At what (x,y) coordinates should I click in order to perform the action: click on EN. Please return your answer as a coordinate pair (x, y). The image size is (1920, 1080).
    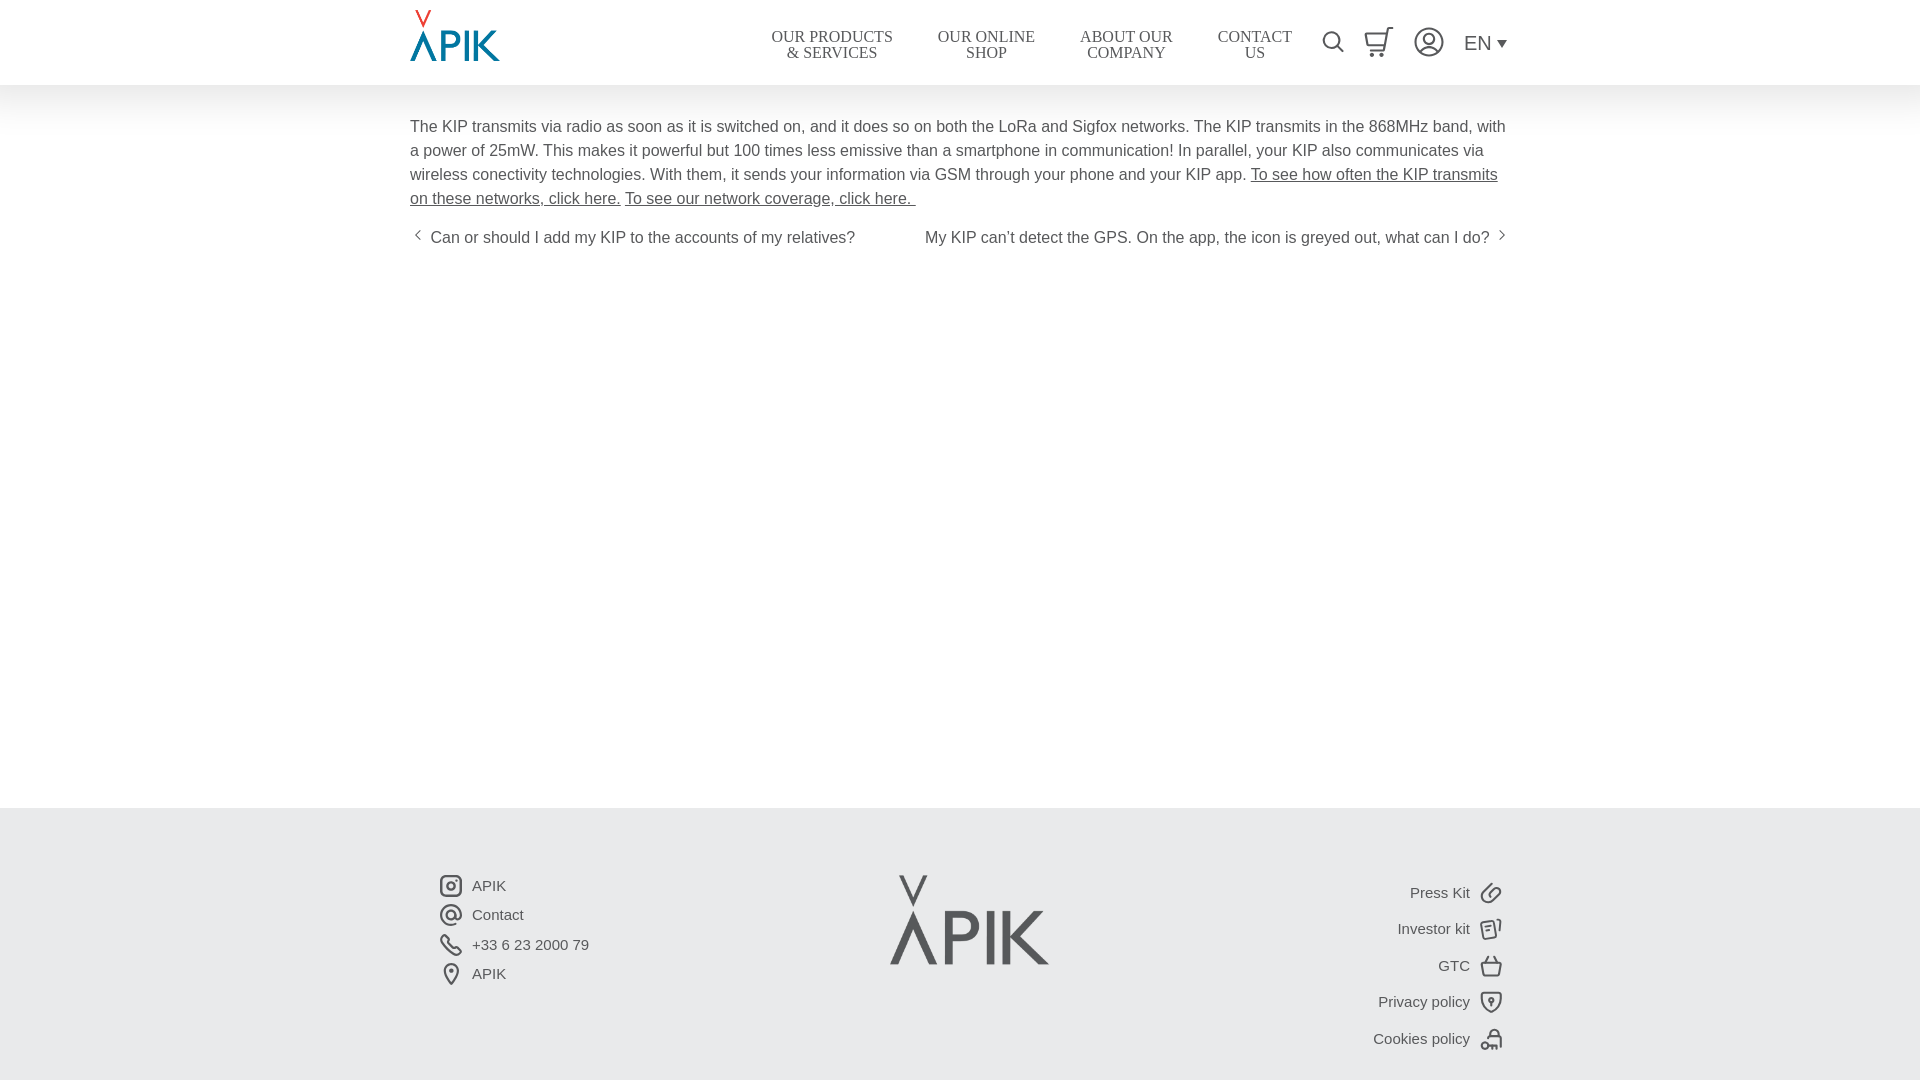
    Looking at the image, I should click on (986, 44).